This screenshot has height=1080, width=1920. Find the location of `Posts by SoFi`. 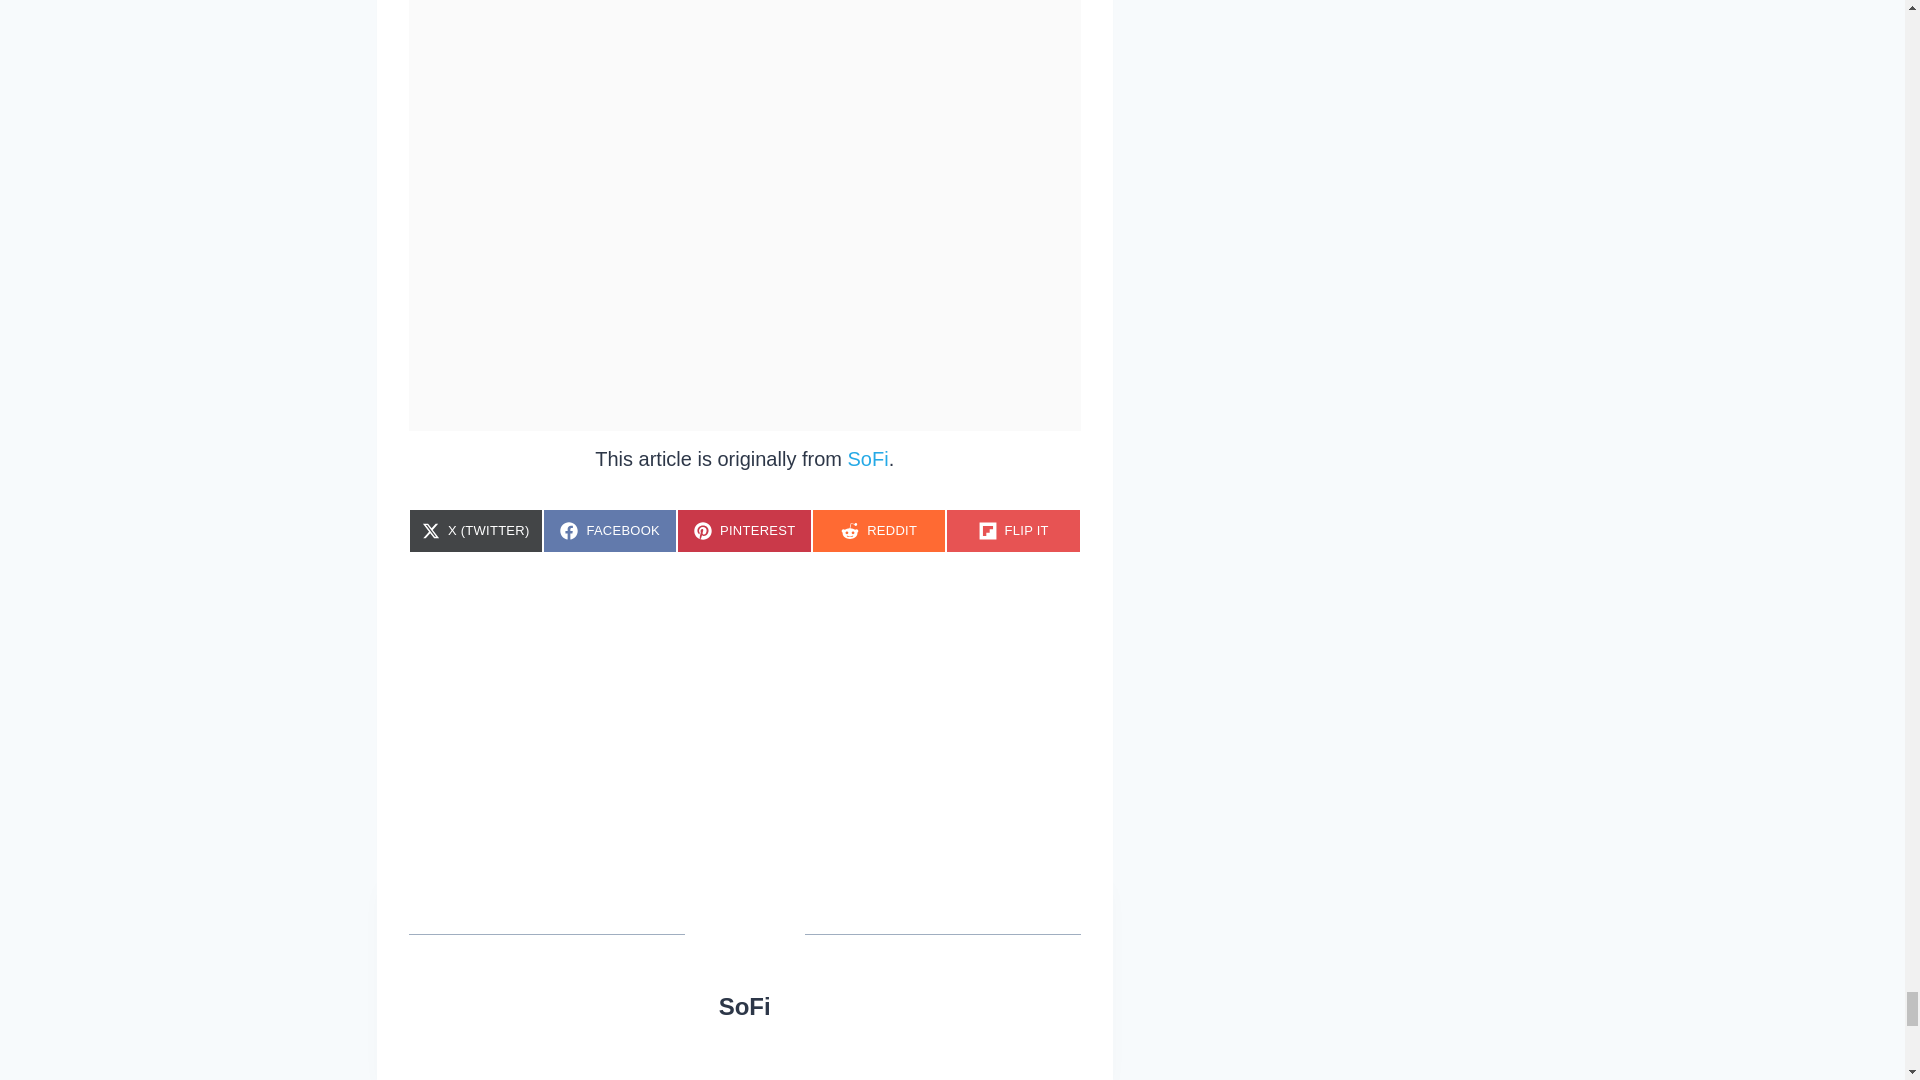

Posts by SoFi is located at coordinates (610, 530).